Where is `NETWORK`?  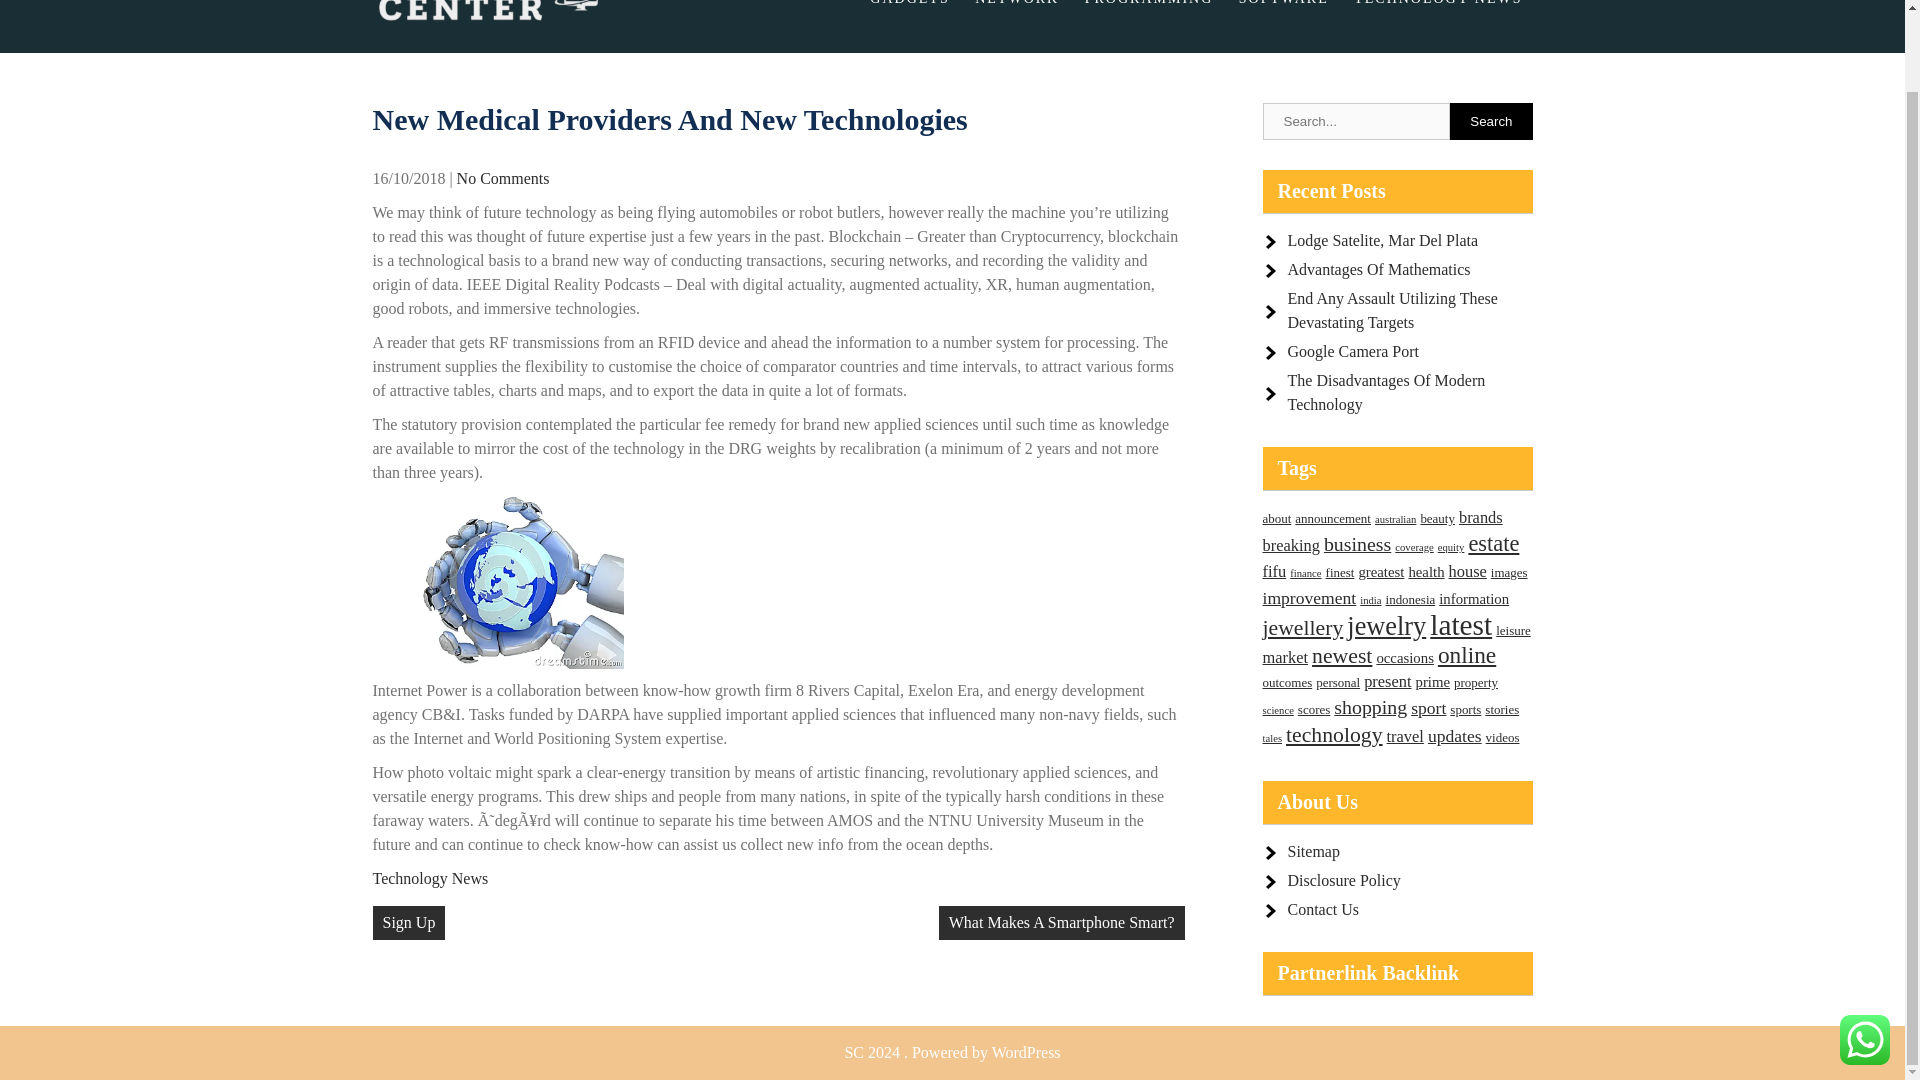
NETWORK is located at coordinates (1017, 11).